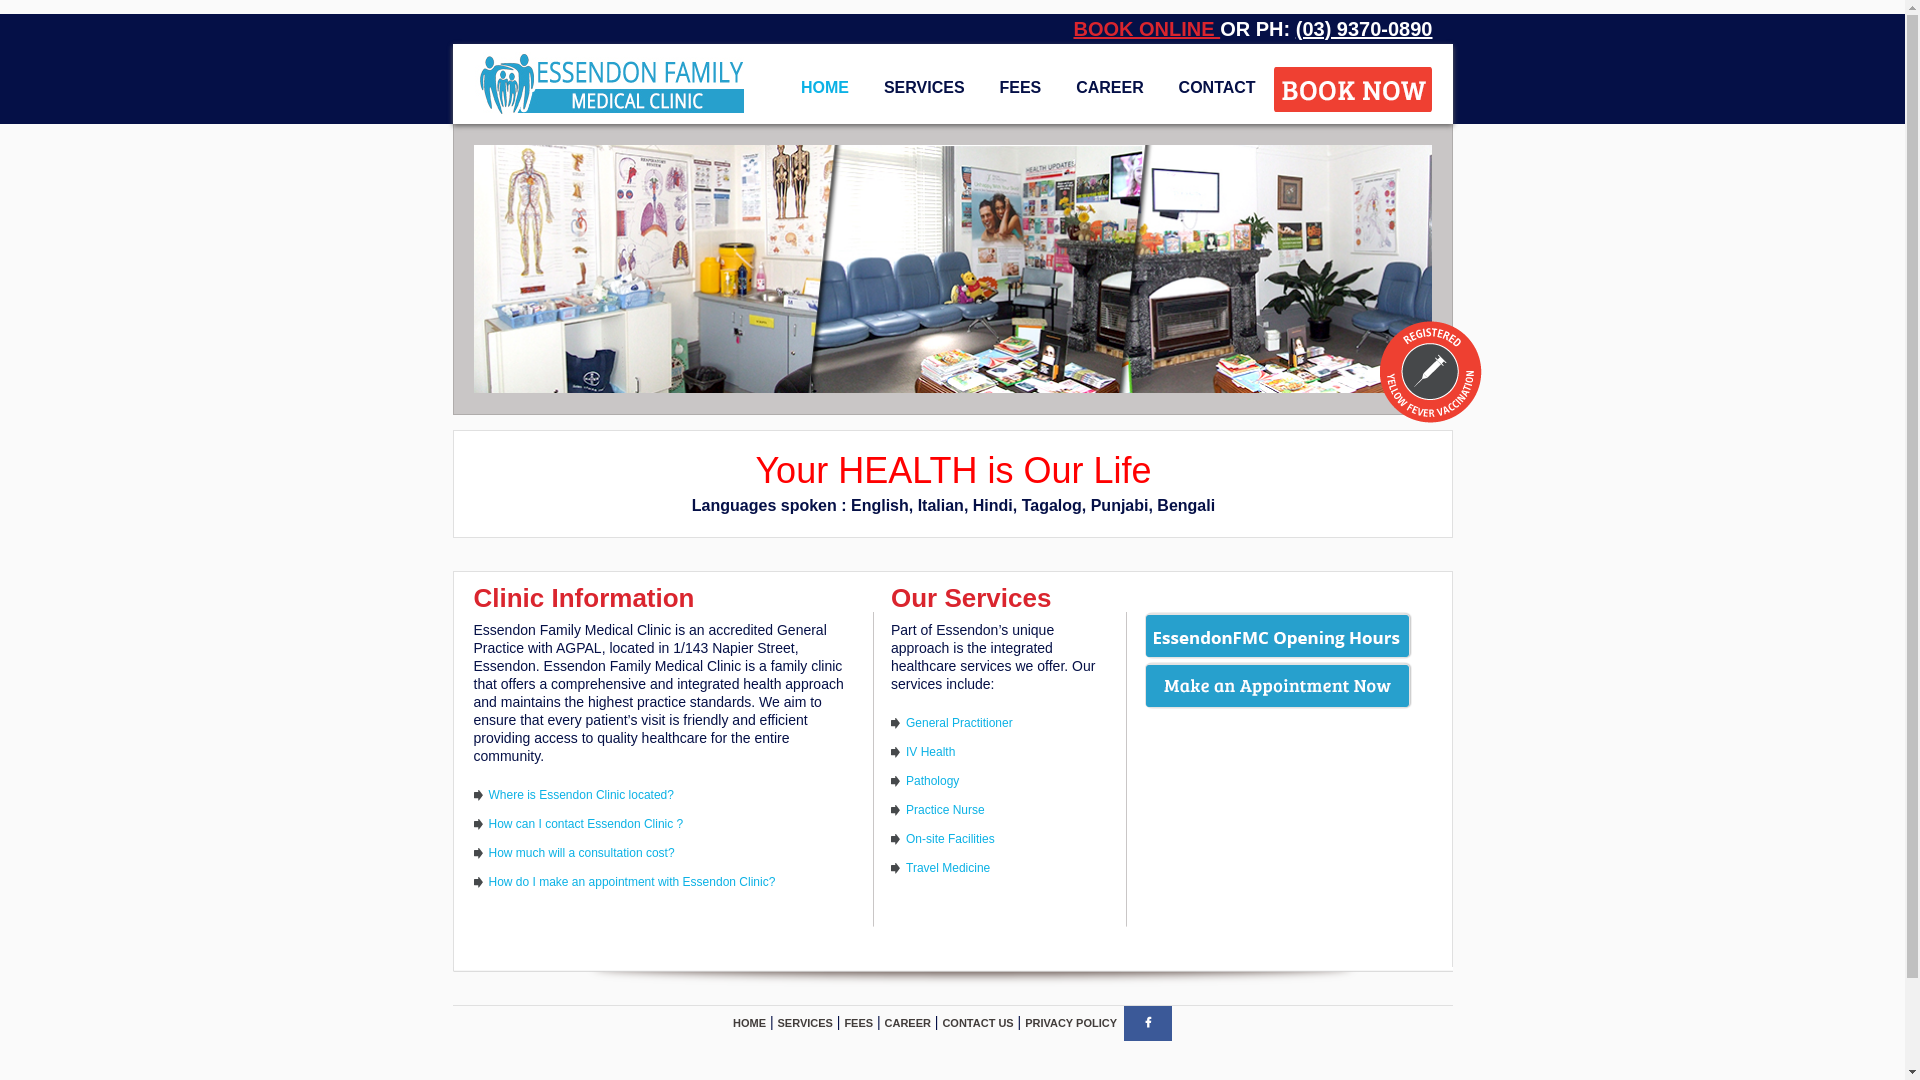  I want to click on How much will a consultation cost?, so click(581, 853).